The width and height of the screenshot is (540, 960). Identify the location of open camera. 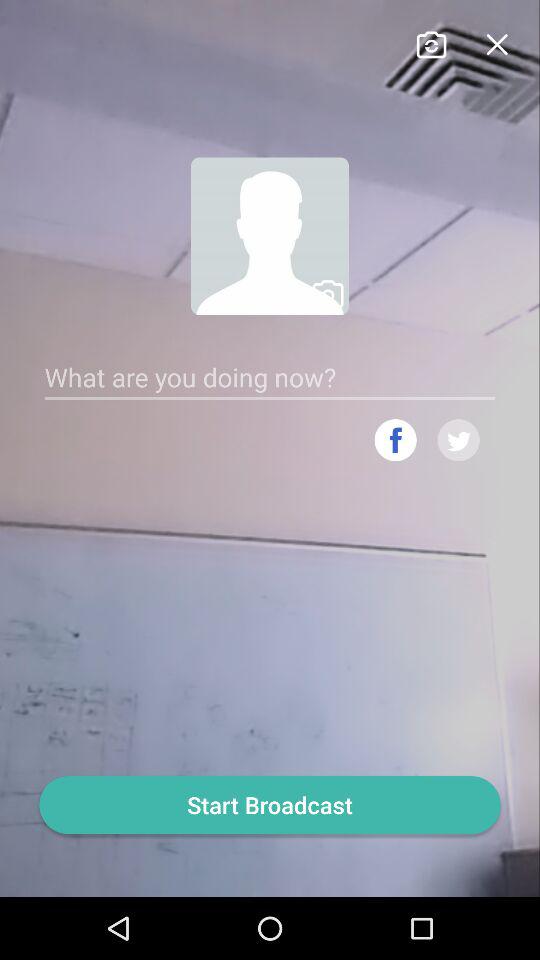
(430, 42).